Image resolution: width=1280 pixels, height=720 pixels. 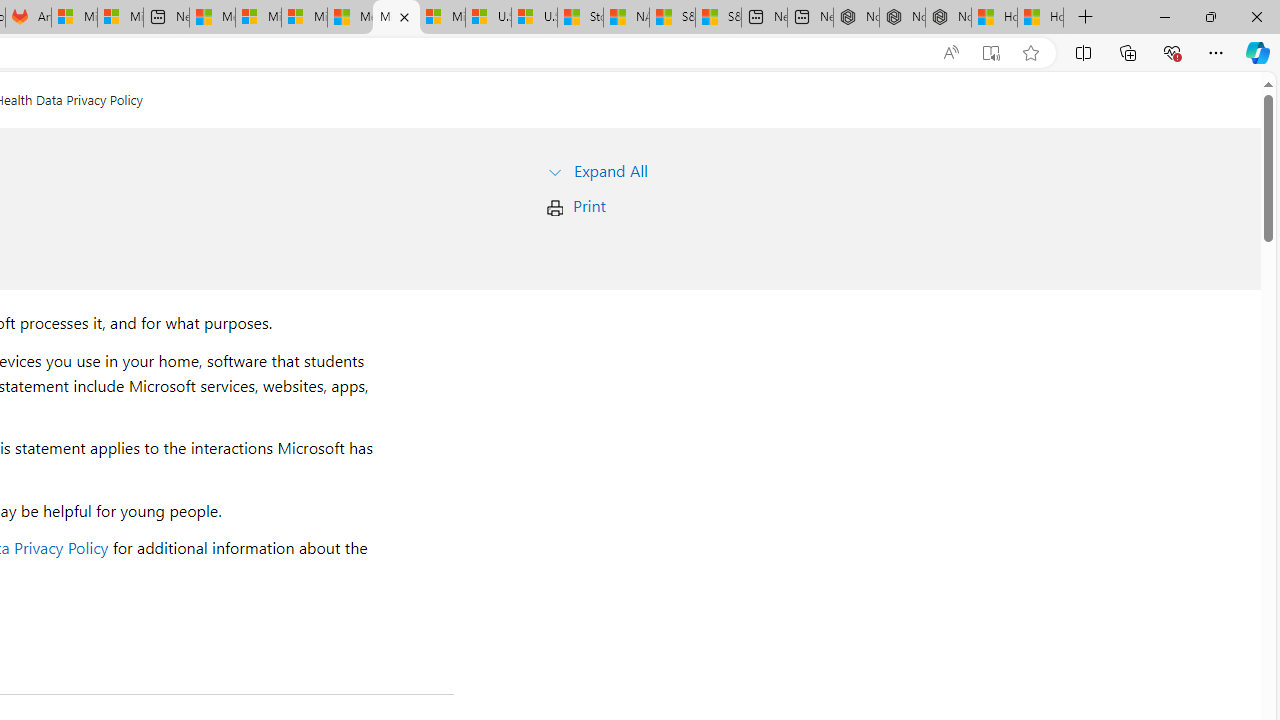 What do you see at coordinates (1256, 16) in the screenshot?
I see `Close` at bounding box center [1256, 16].